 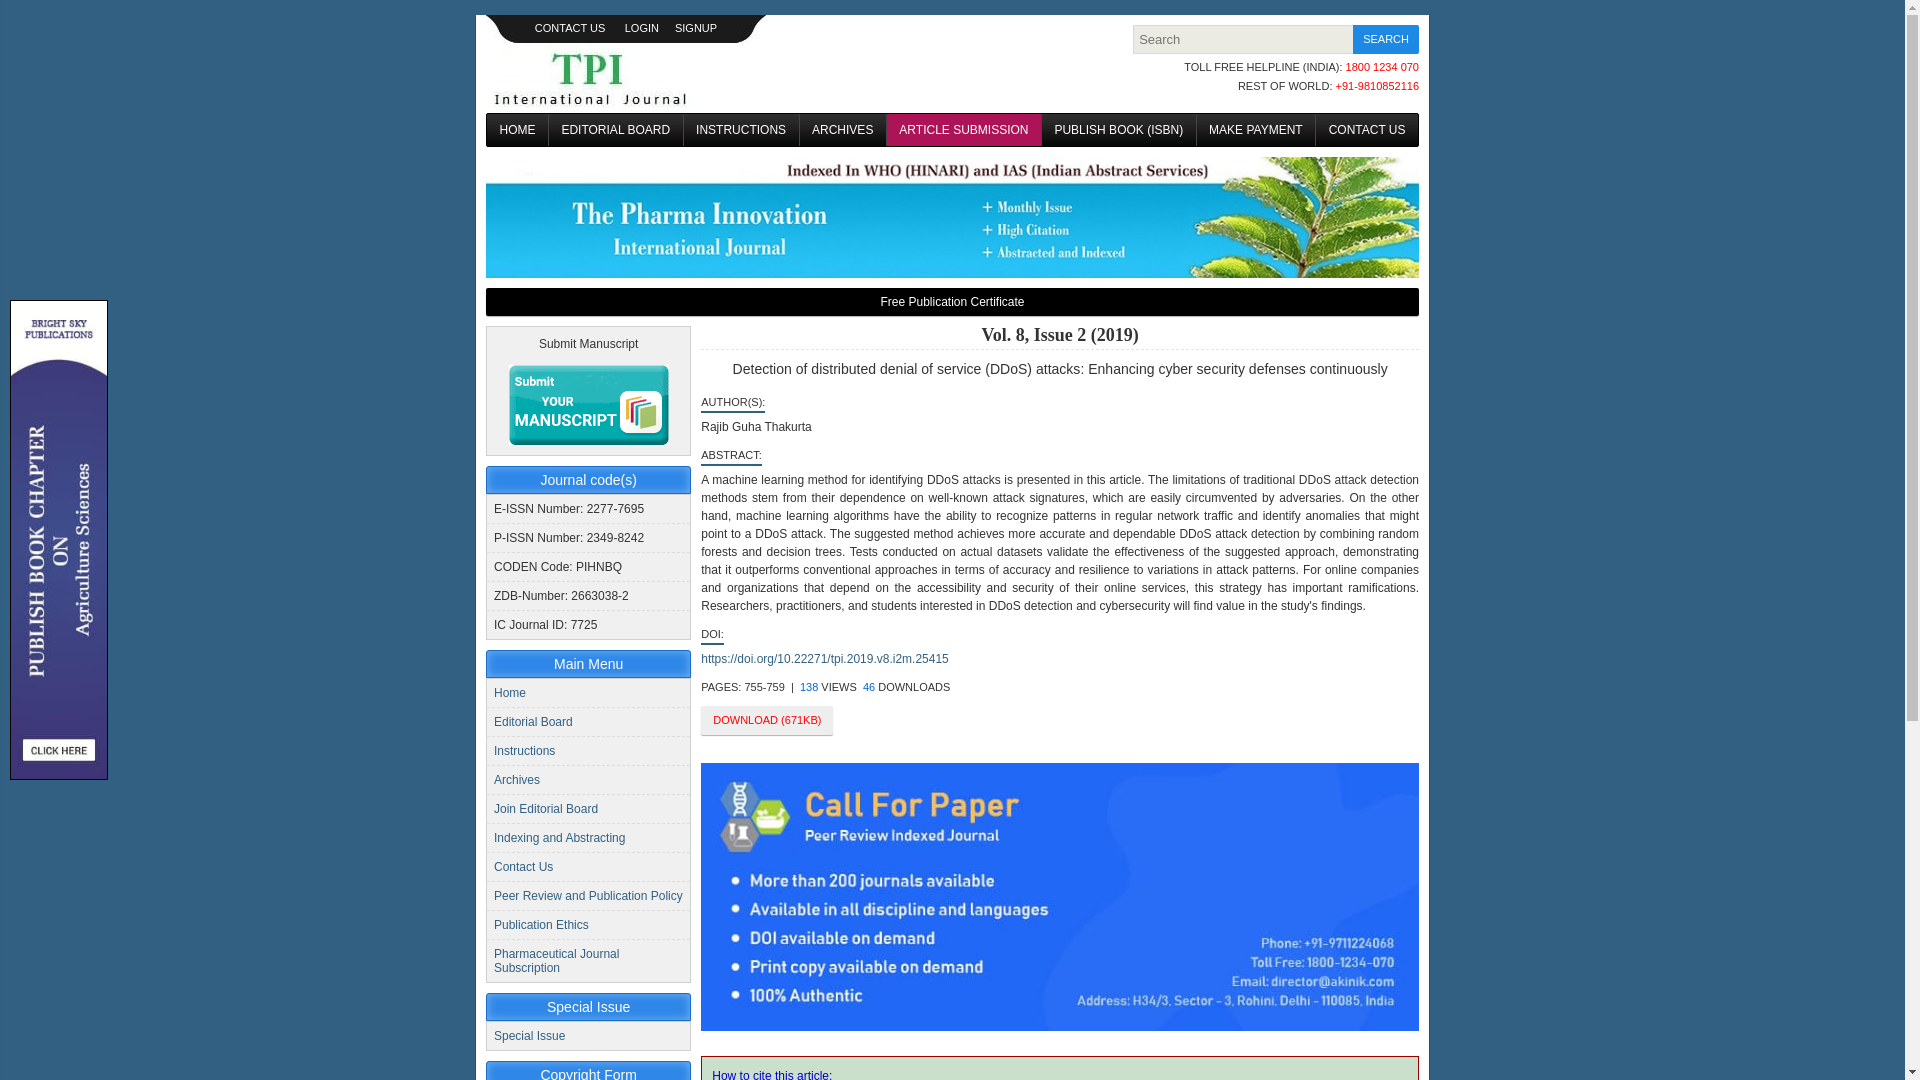 What do you see at coordinates (545, 809) in the screenshot?
I see `Join Editorial Board` at bounding box center [545, 809].